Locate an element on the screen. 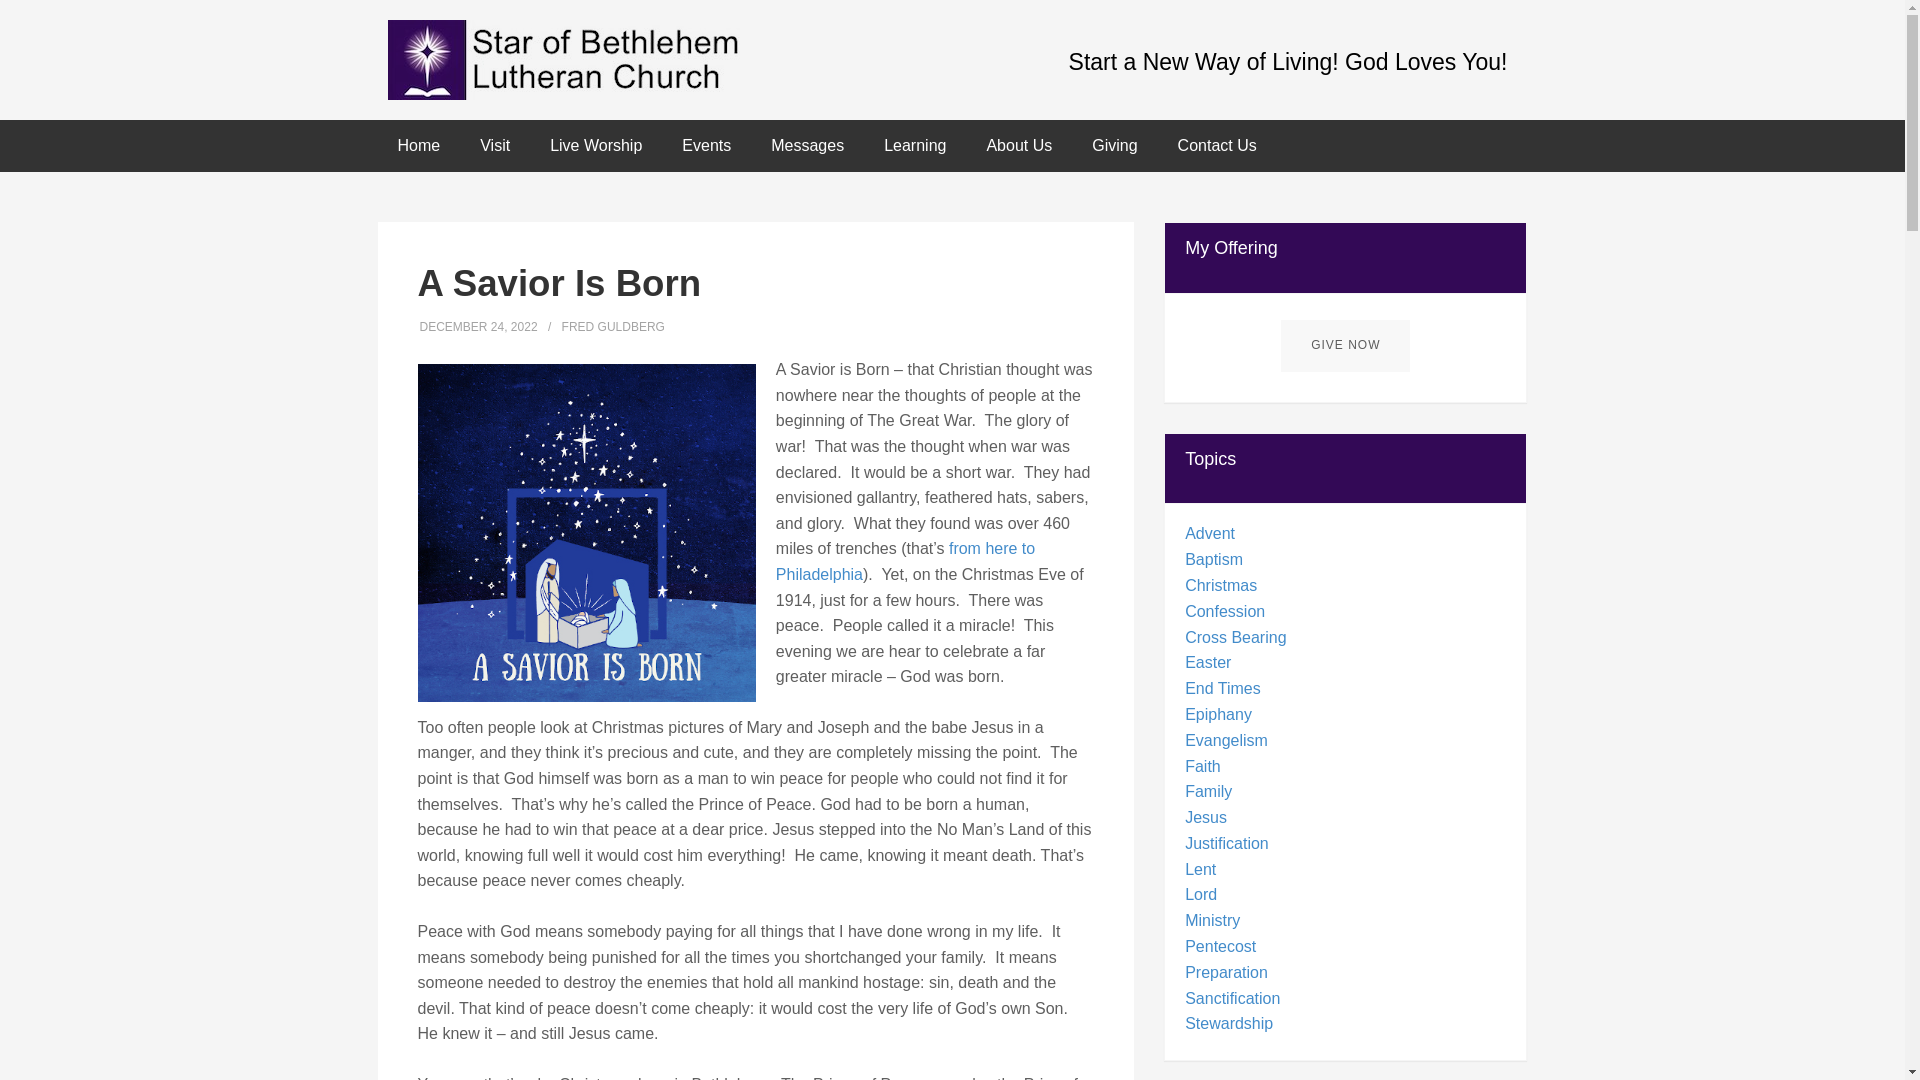 The image size is (1920, 1080). Live Worship is located at coordinates (596, 145).